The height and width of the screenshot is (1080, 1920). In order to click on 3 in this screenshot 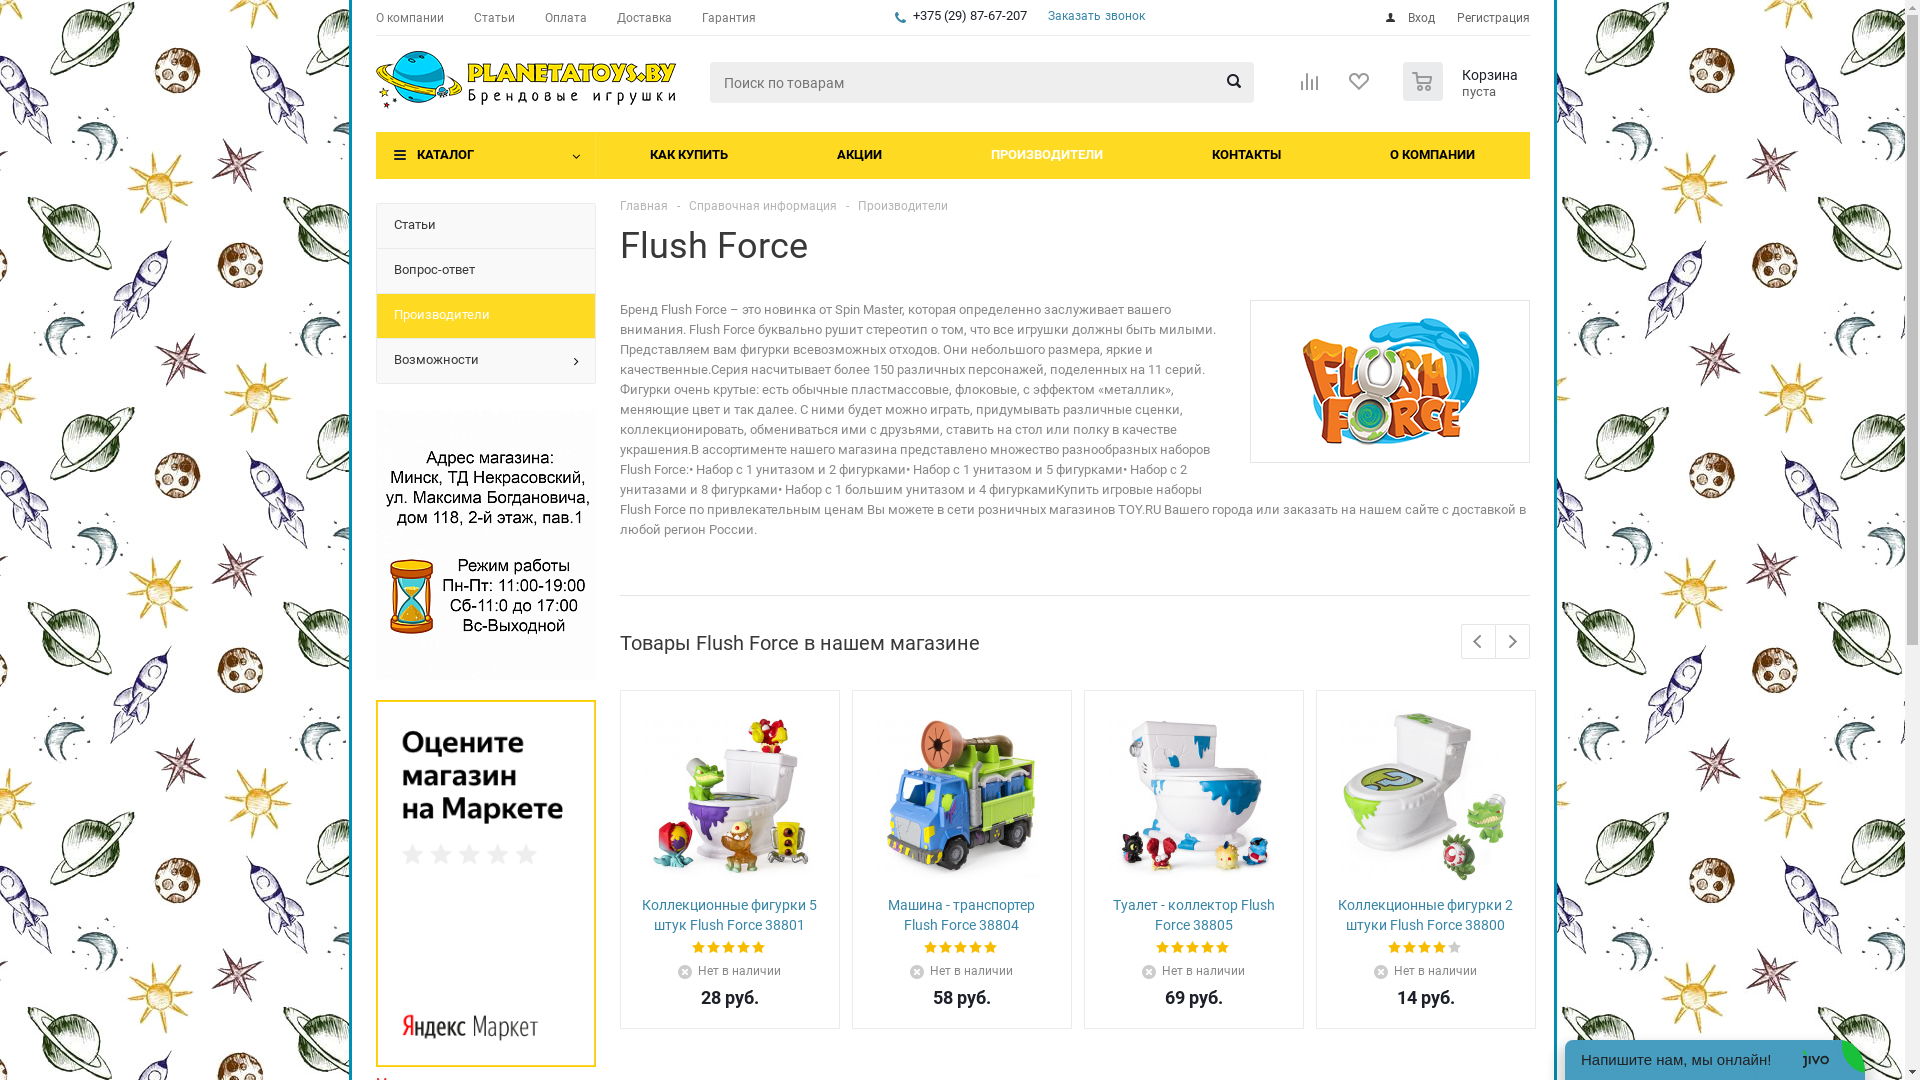, I will do `click(730, 948)`.